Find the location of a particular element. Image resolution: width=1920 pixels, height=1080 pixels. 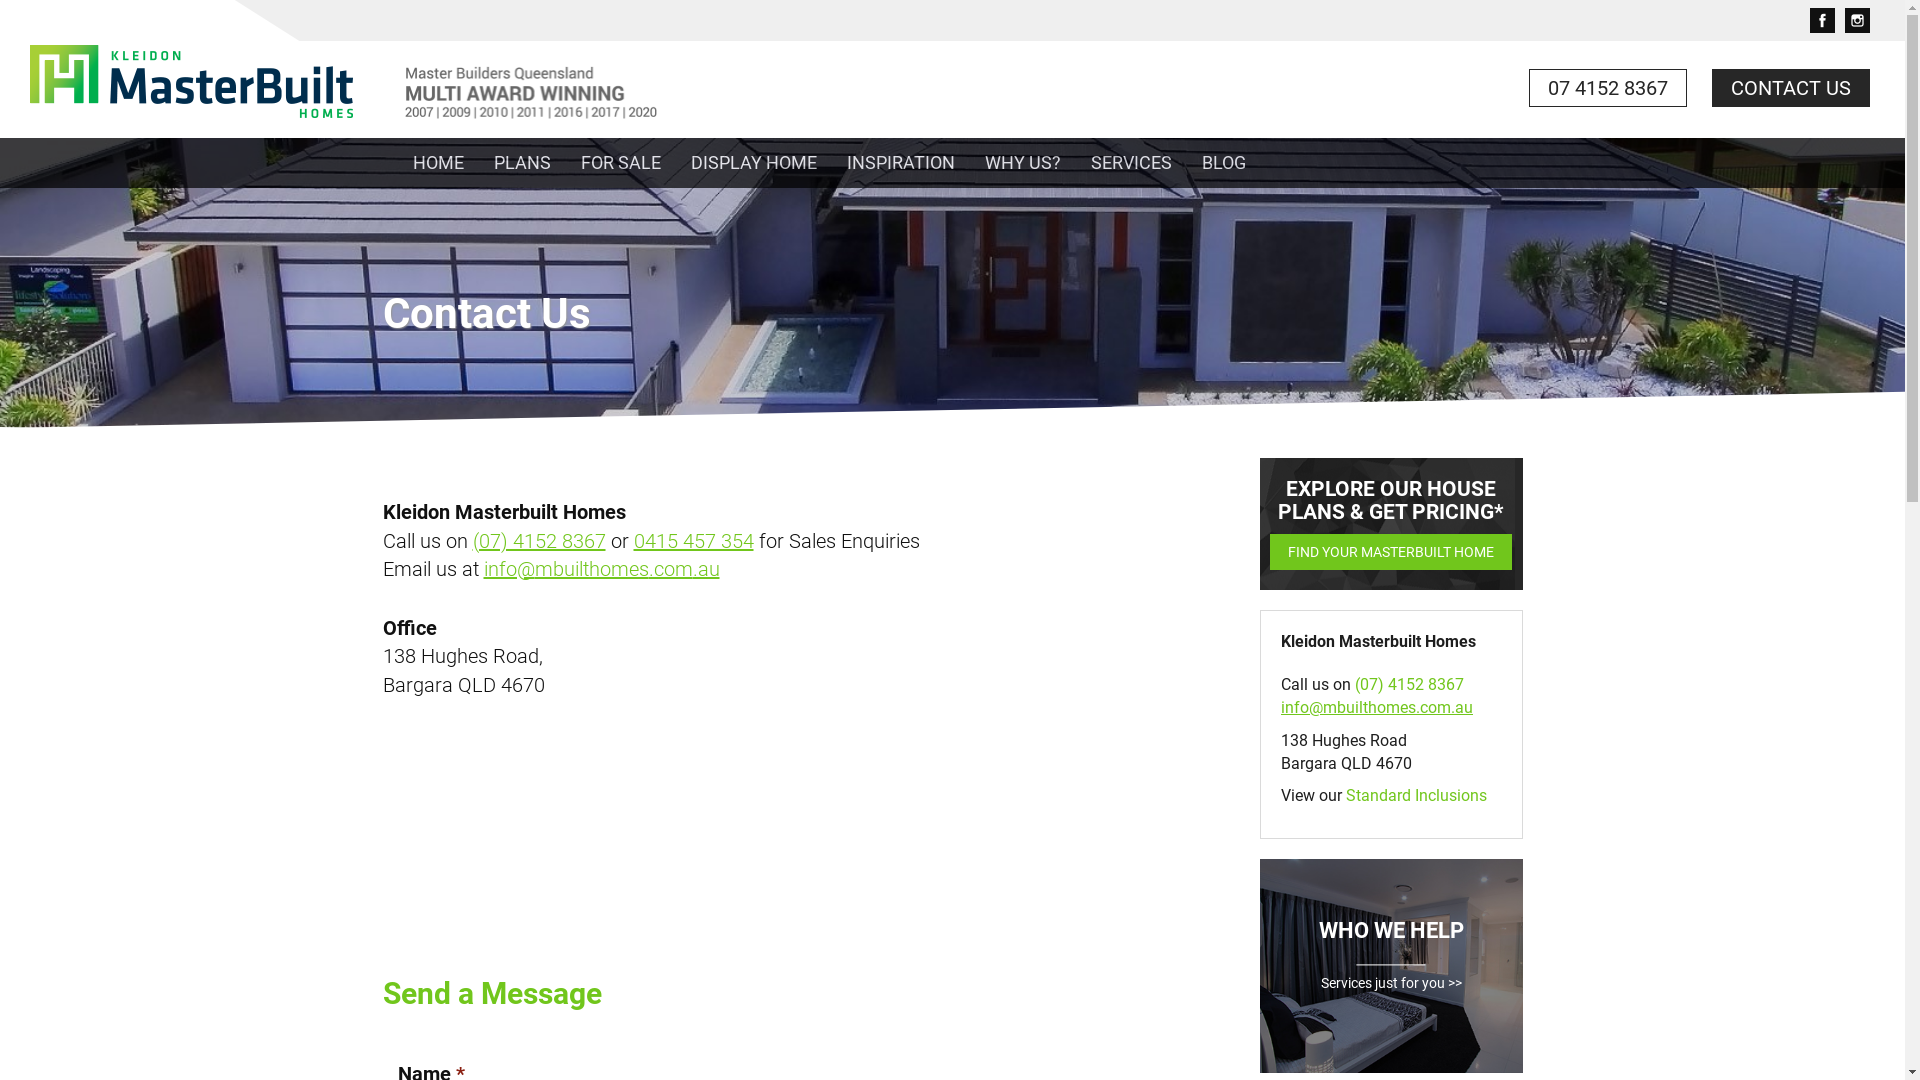

WHY US? is located at coordinates (1023, 163).